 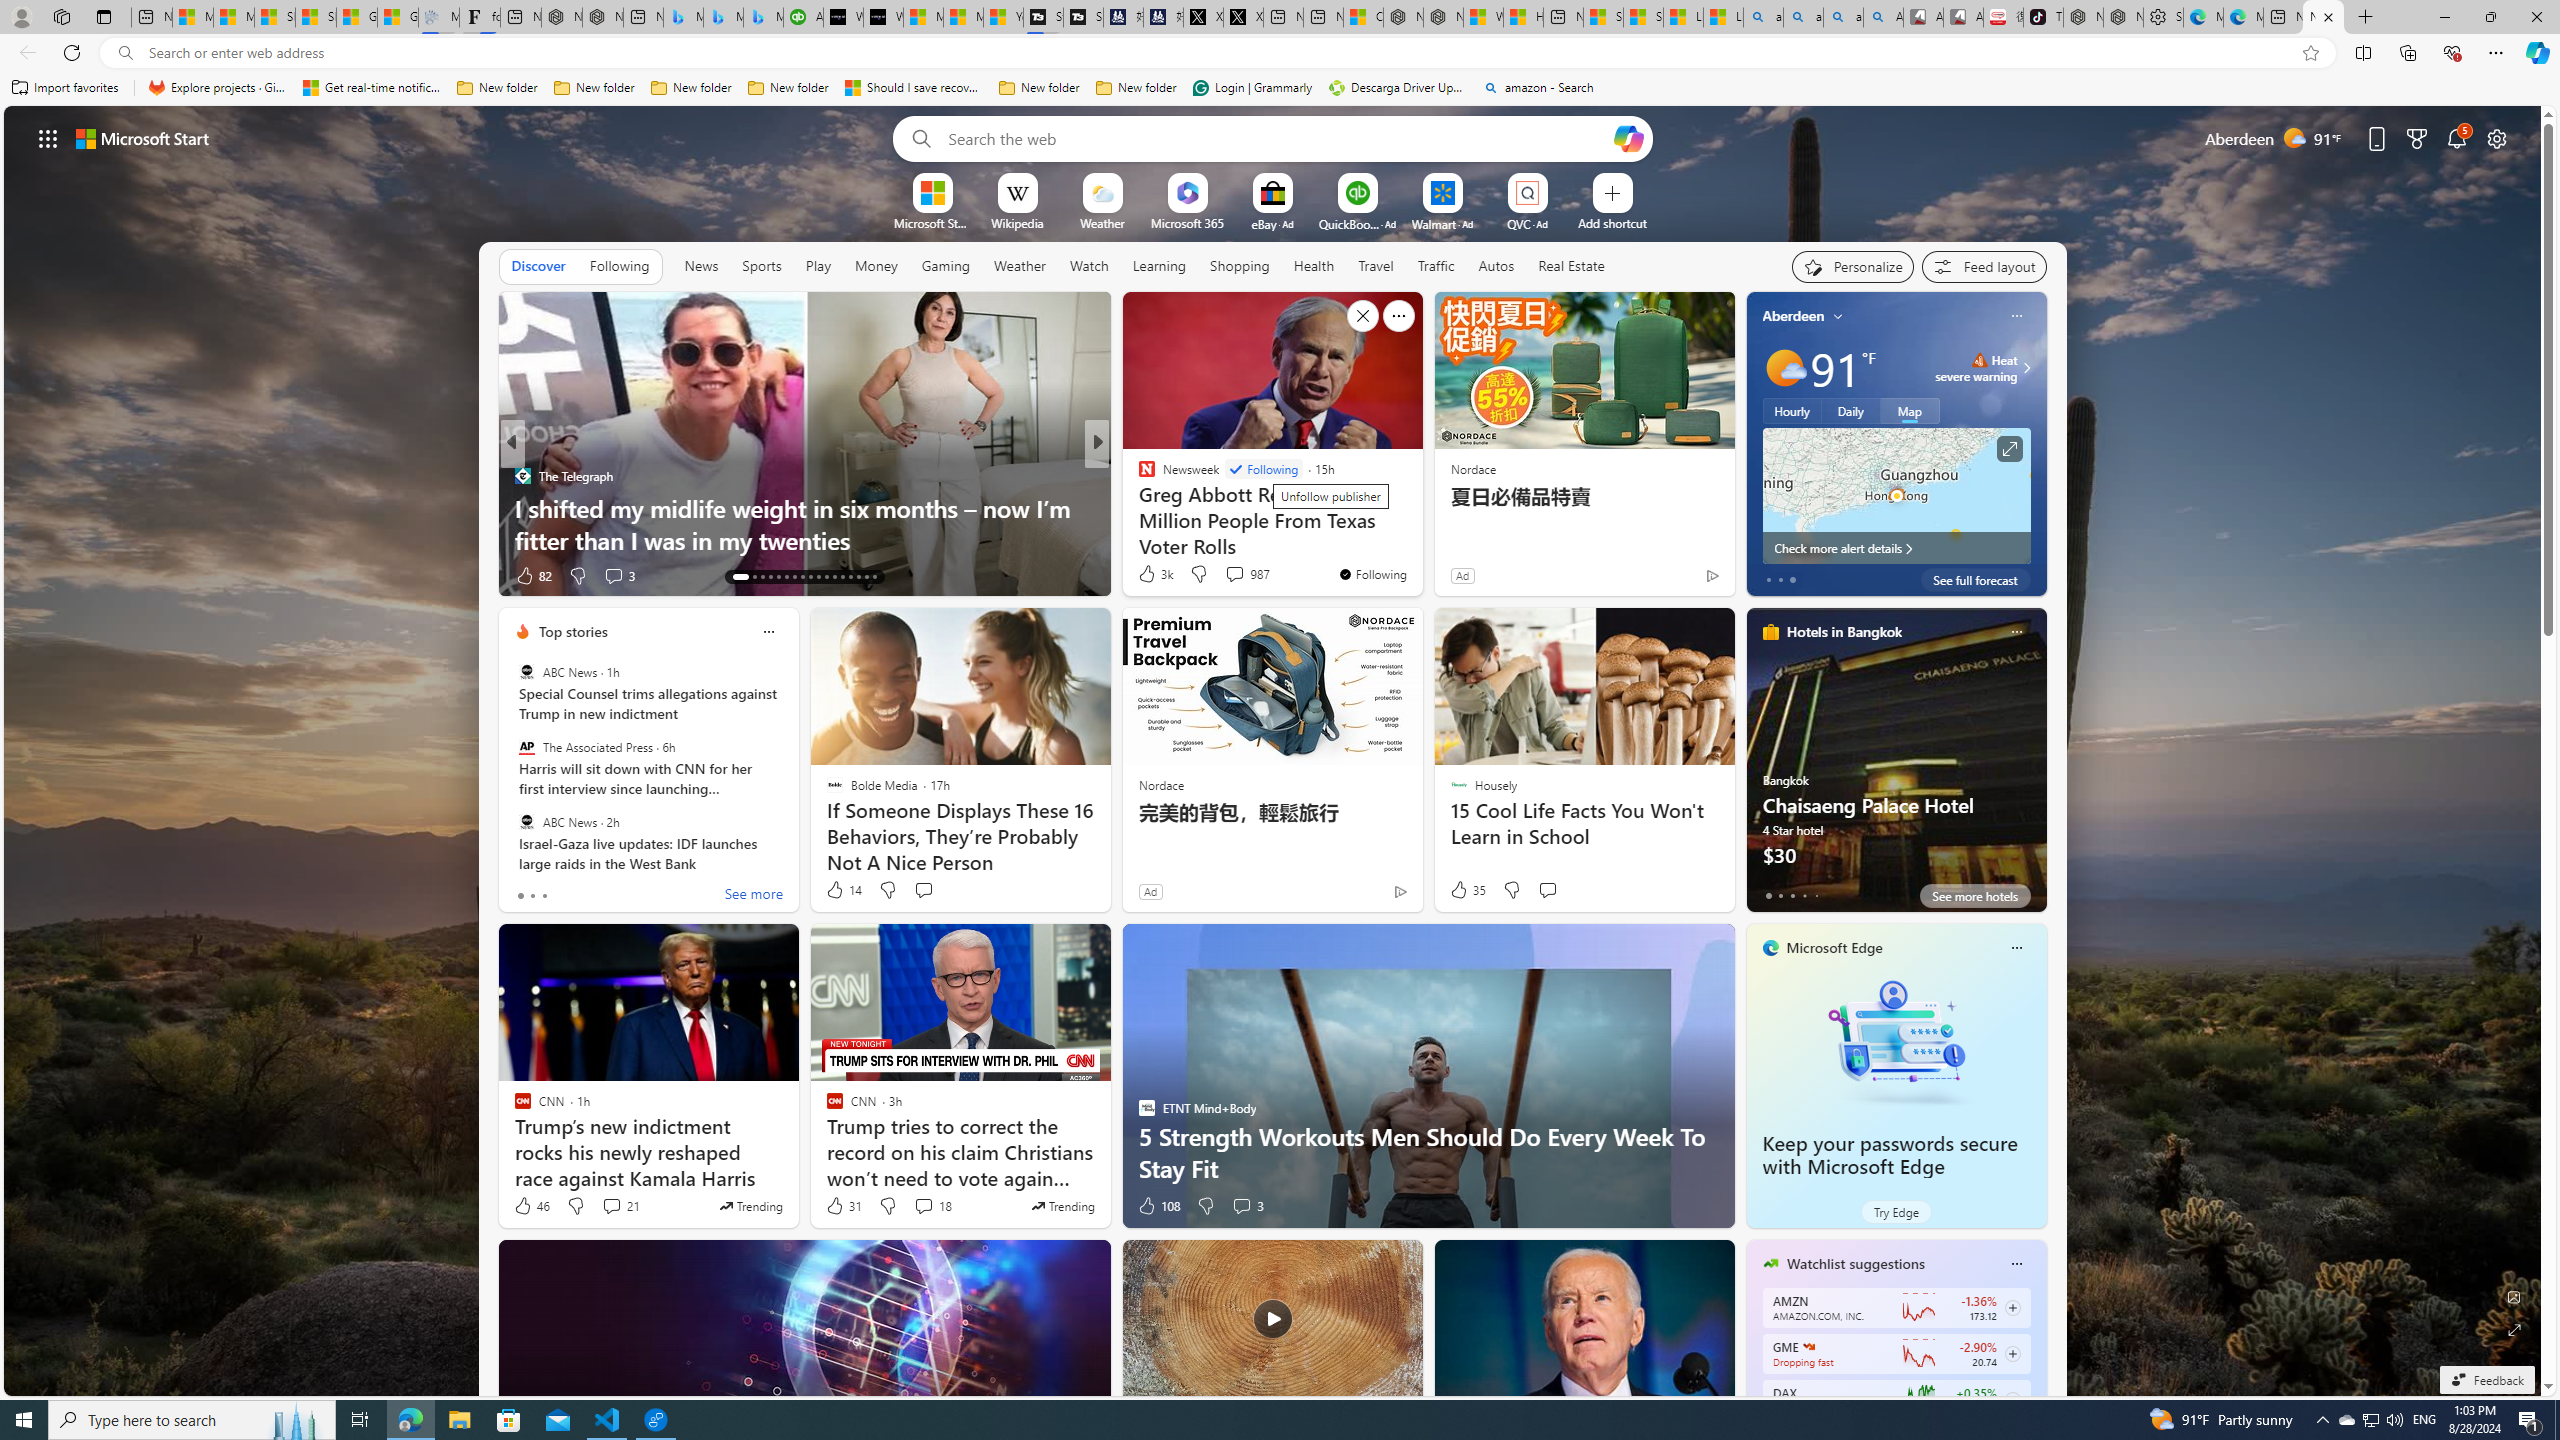 I want to click on Health, so click(x=1313, y=265).